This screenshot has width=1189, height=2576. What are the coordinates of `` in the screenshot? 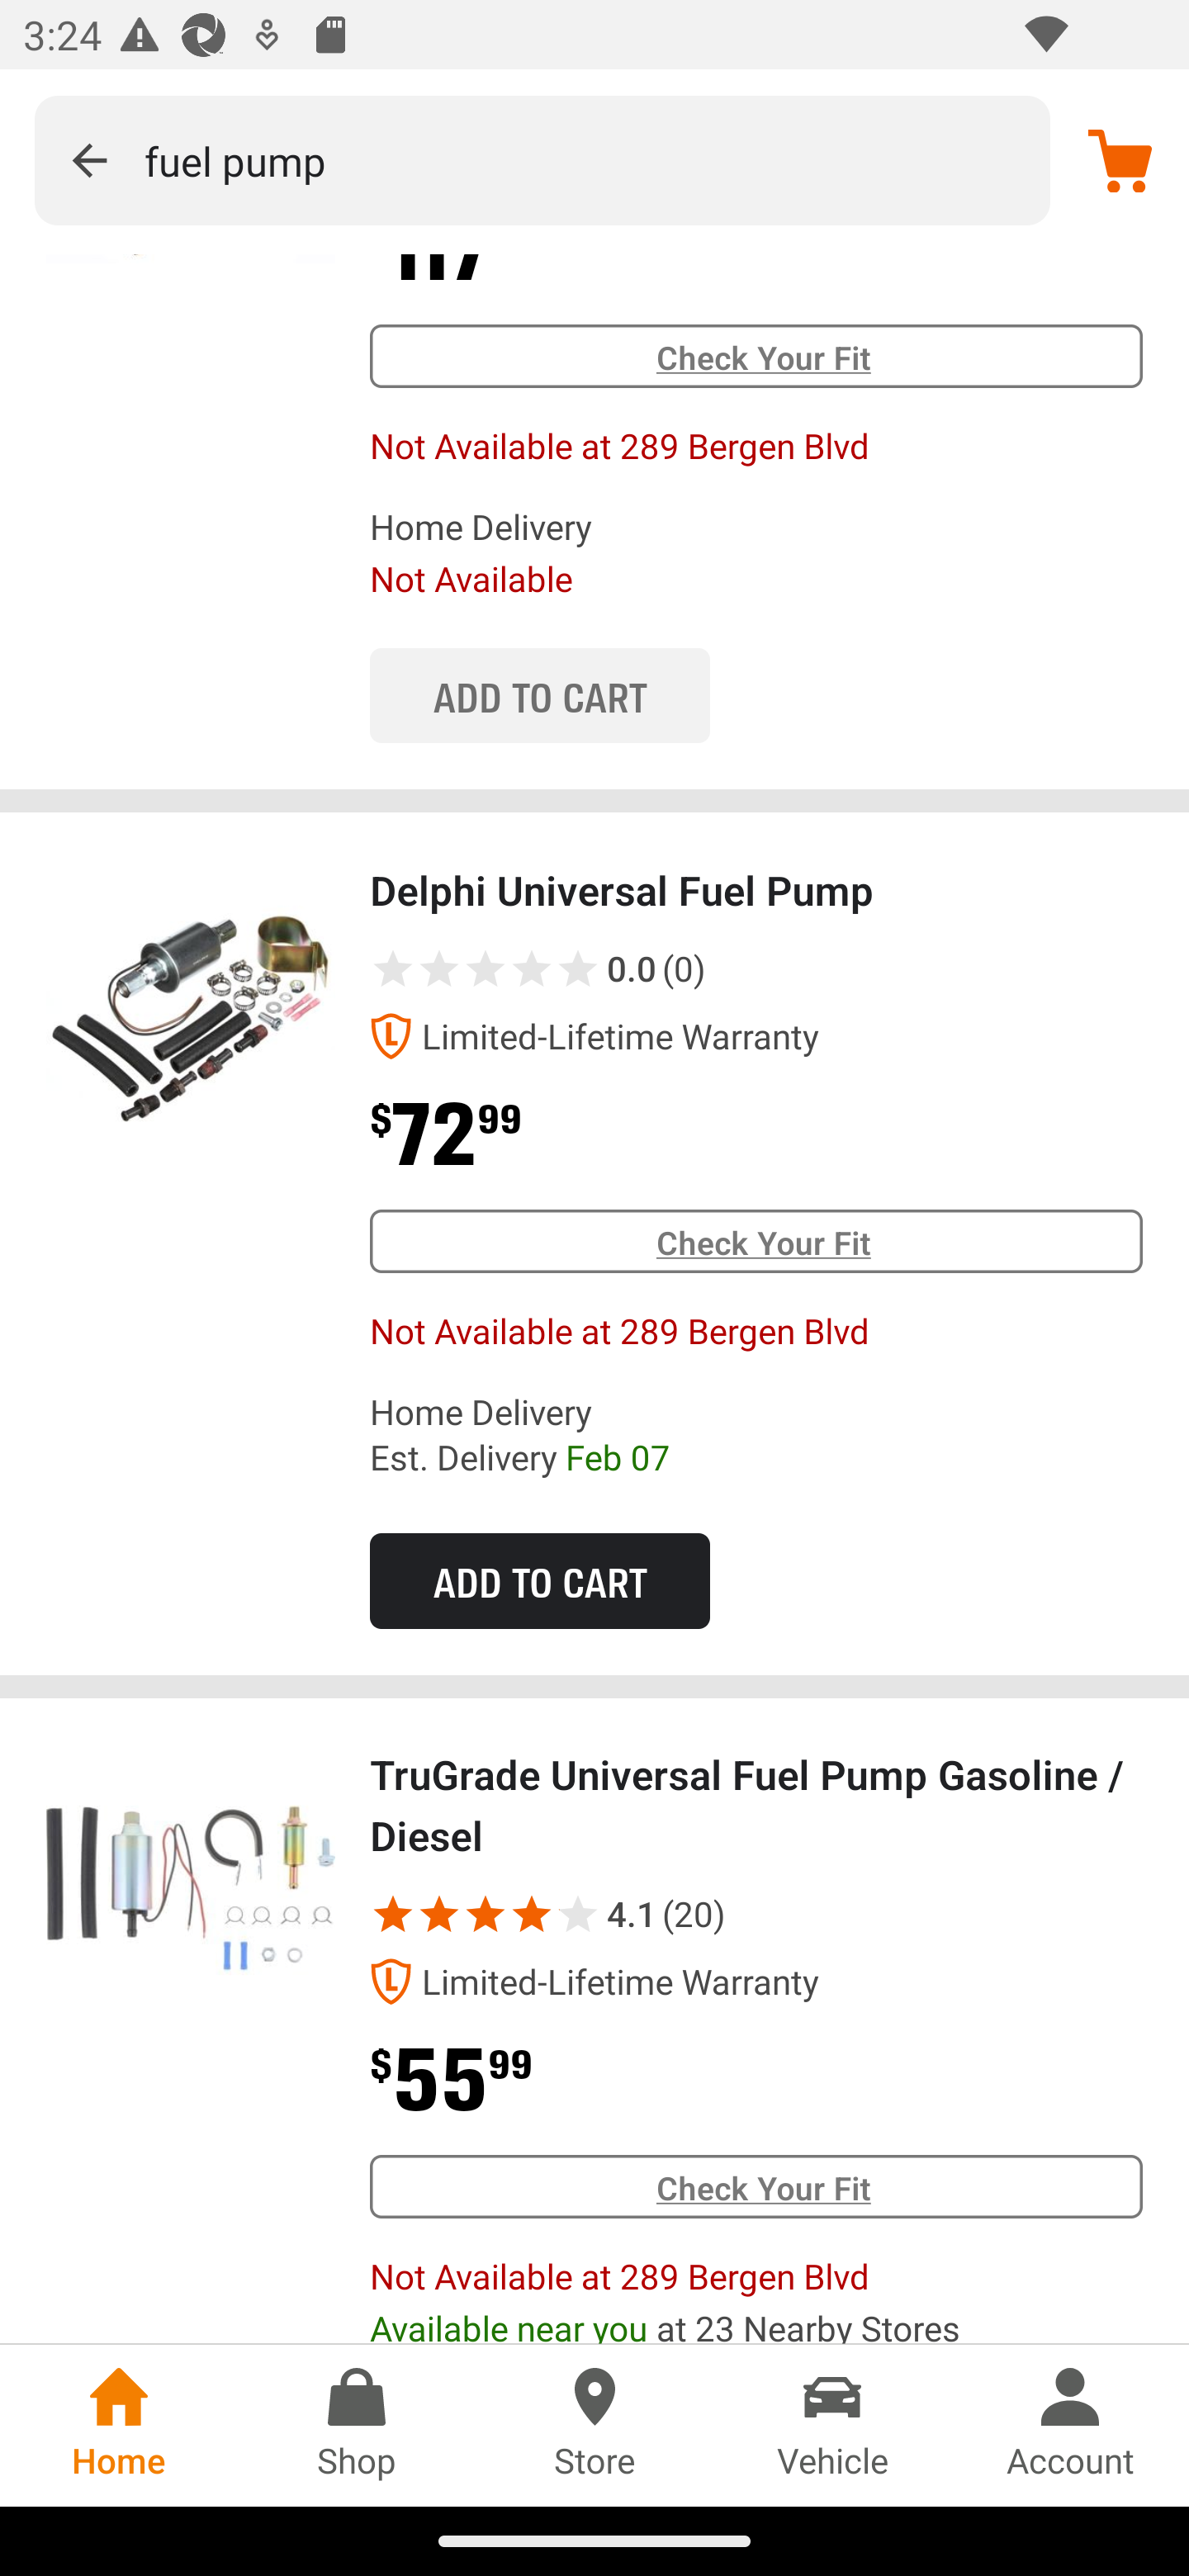 It's located at (532, 1914).